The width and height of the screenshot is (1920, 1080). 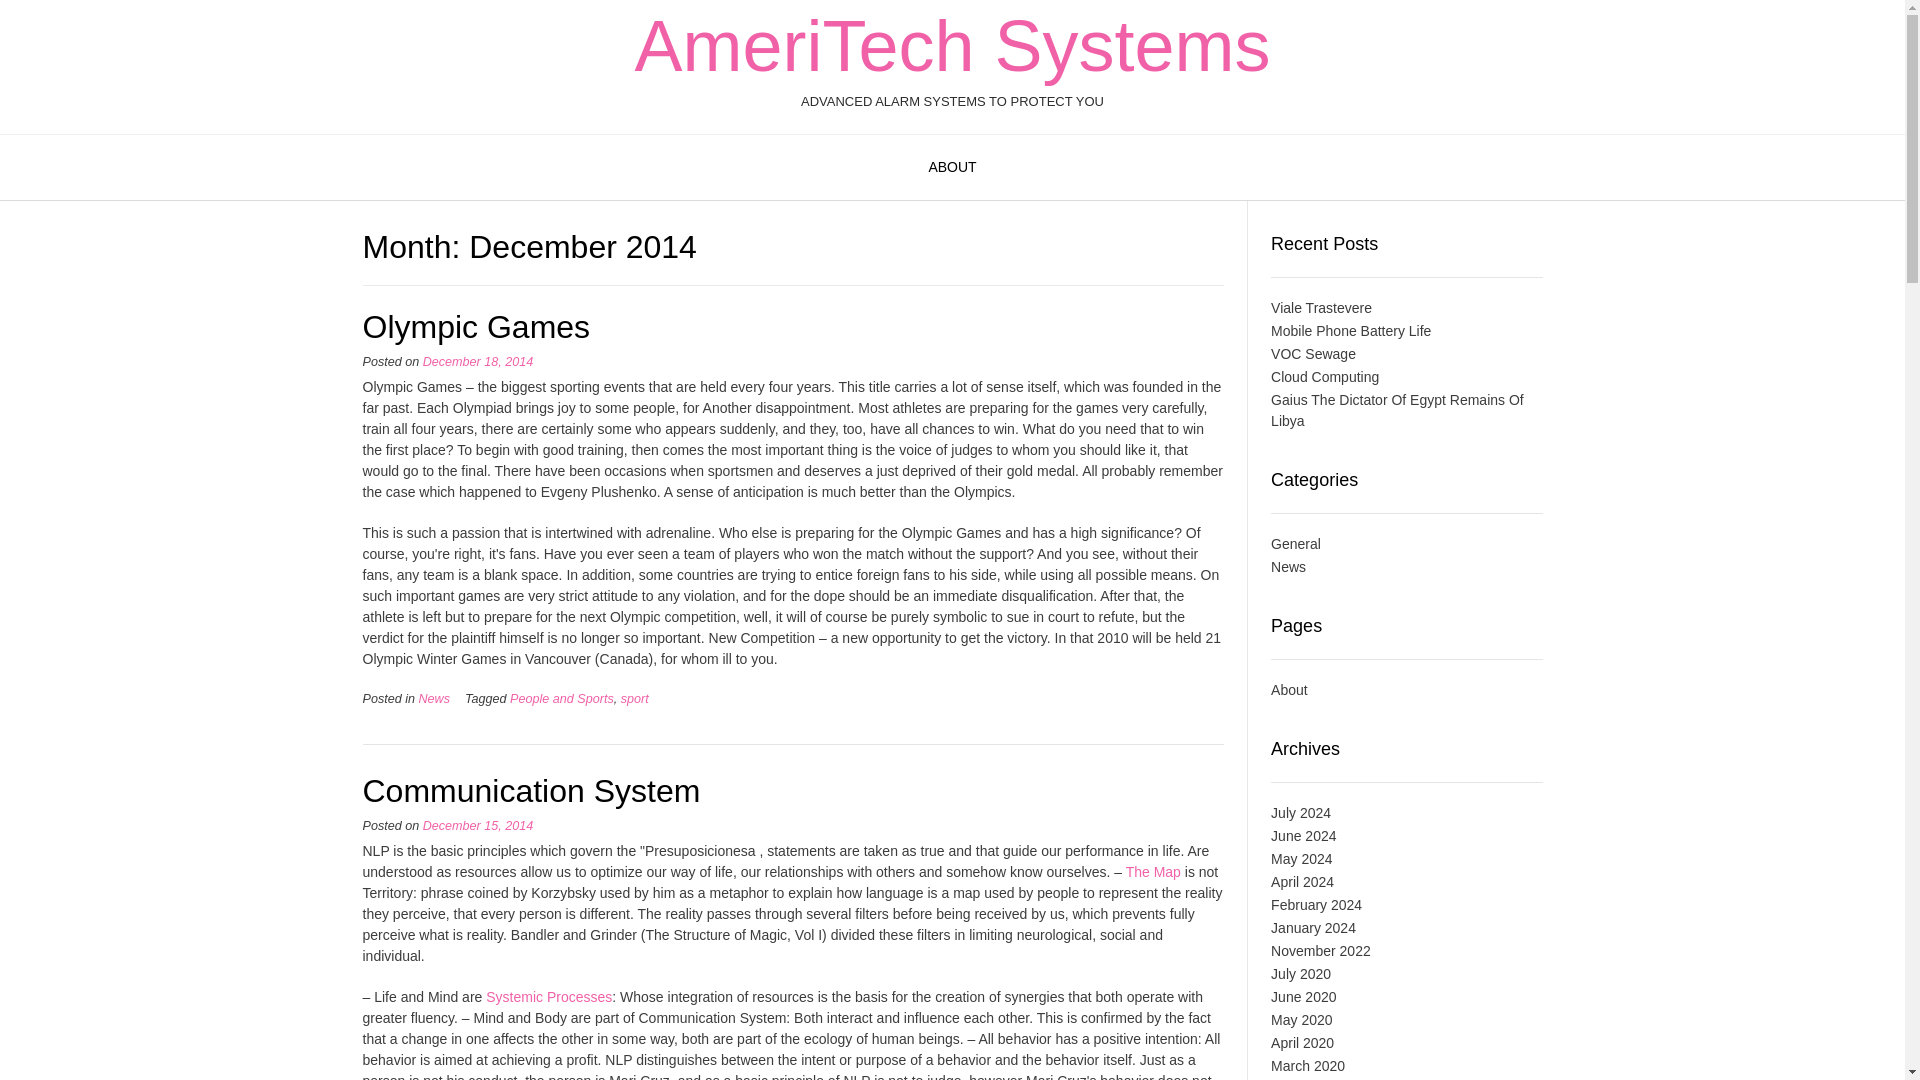 I want to click on People and Sports, so click(x=562, y=699).